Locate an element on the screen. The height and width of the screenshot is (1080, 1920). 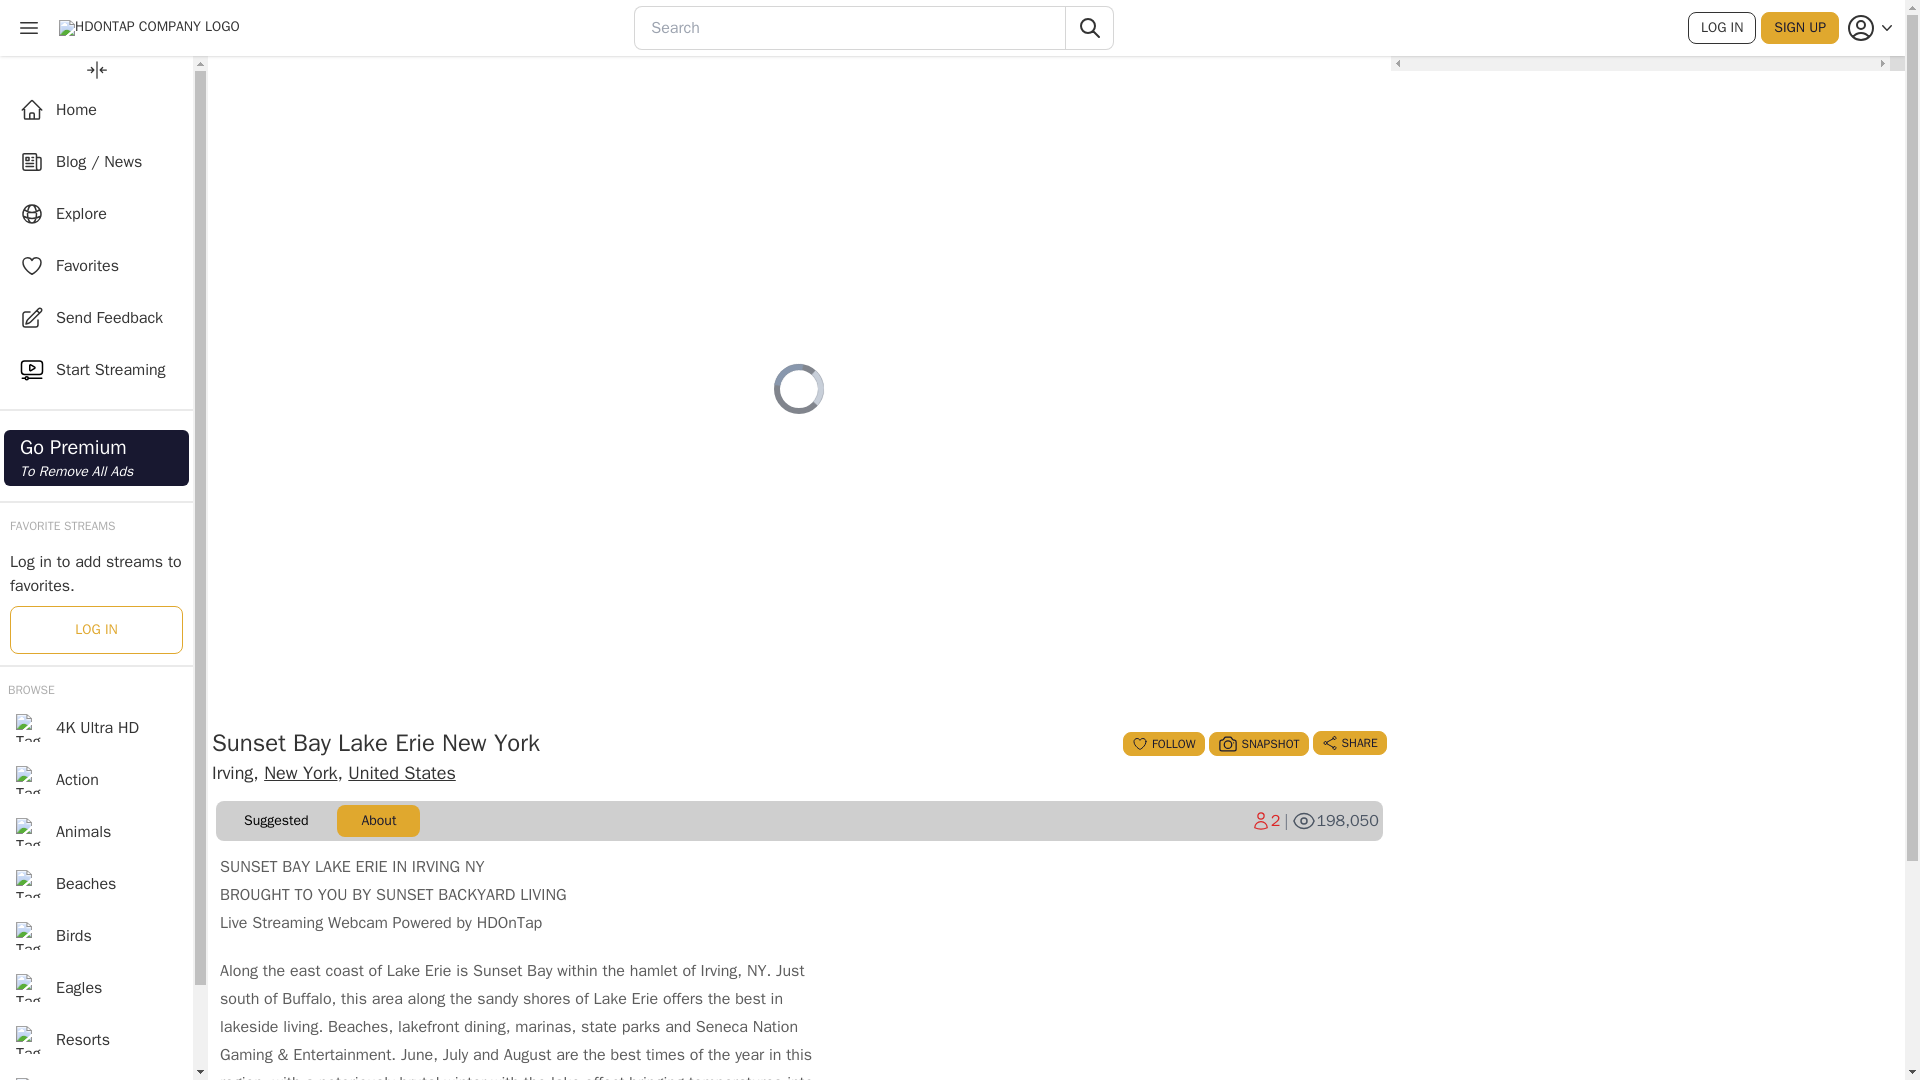
LOG IN is located at coordinates (1722, 28).